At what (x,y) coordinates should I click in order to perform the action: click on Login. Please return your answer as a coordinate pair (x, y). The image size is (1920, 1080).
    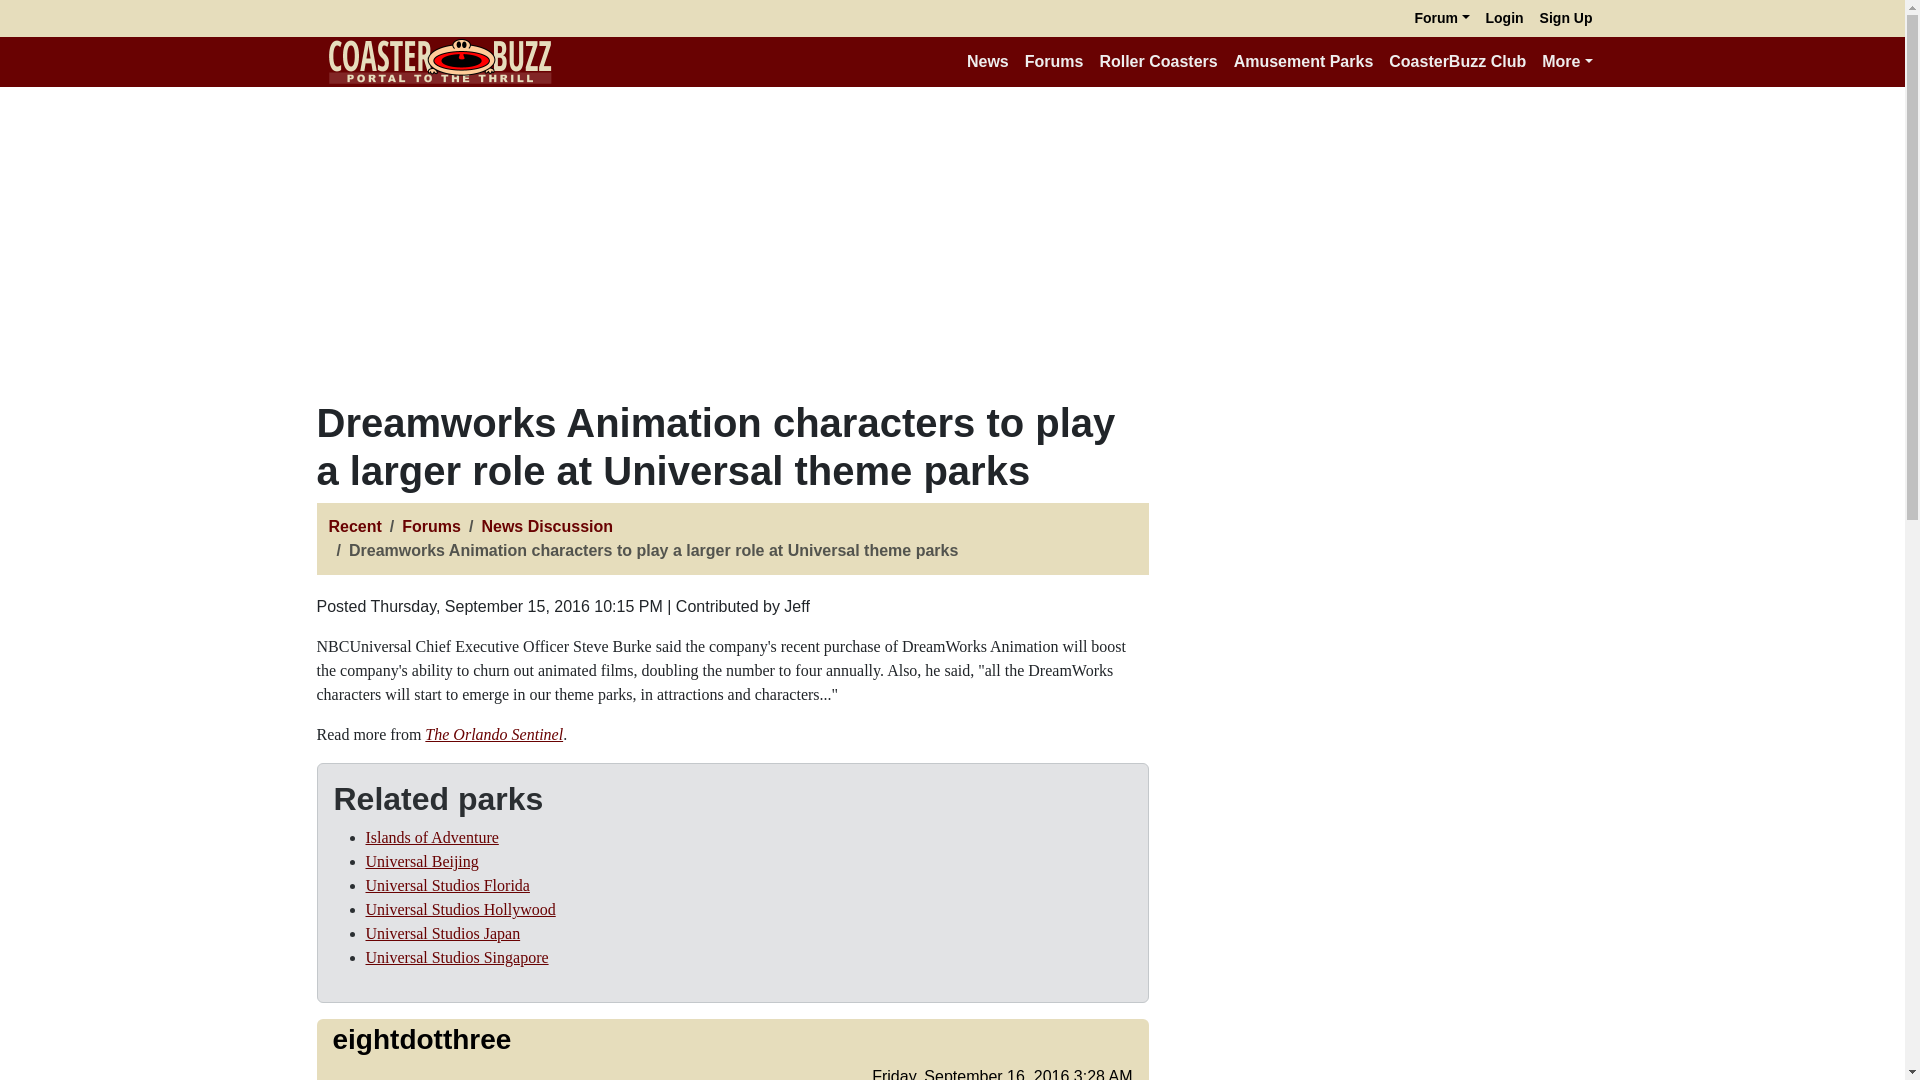
    Looking at the image, I should click on (1505, 18).